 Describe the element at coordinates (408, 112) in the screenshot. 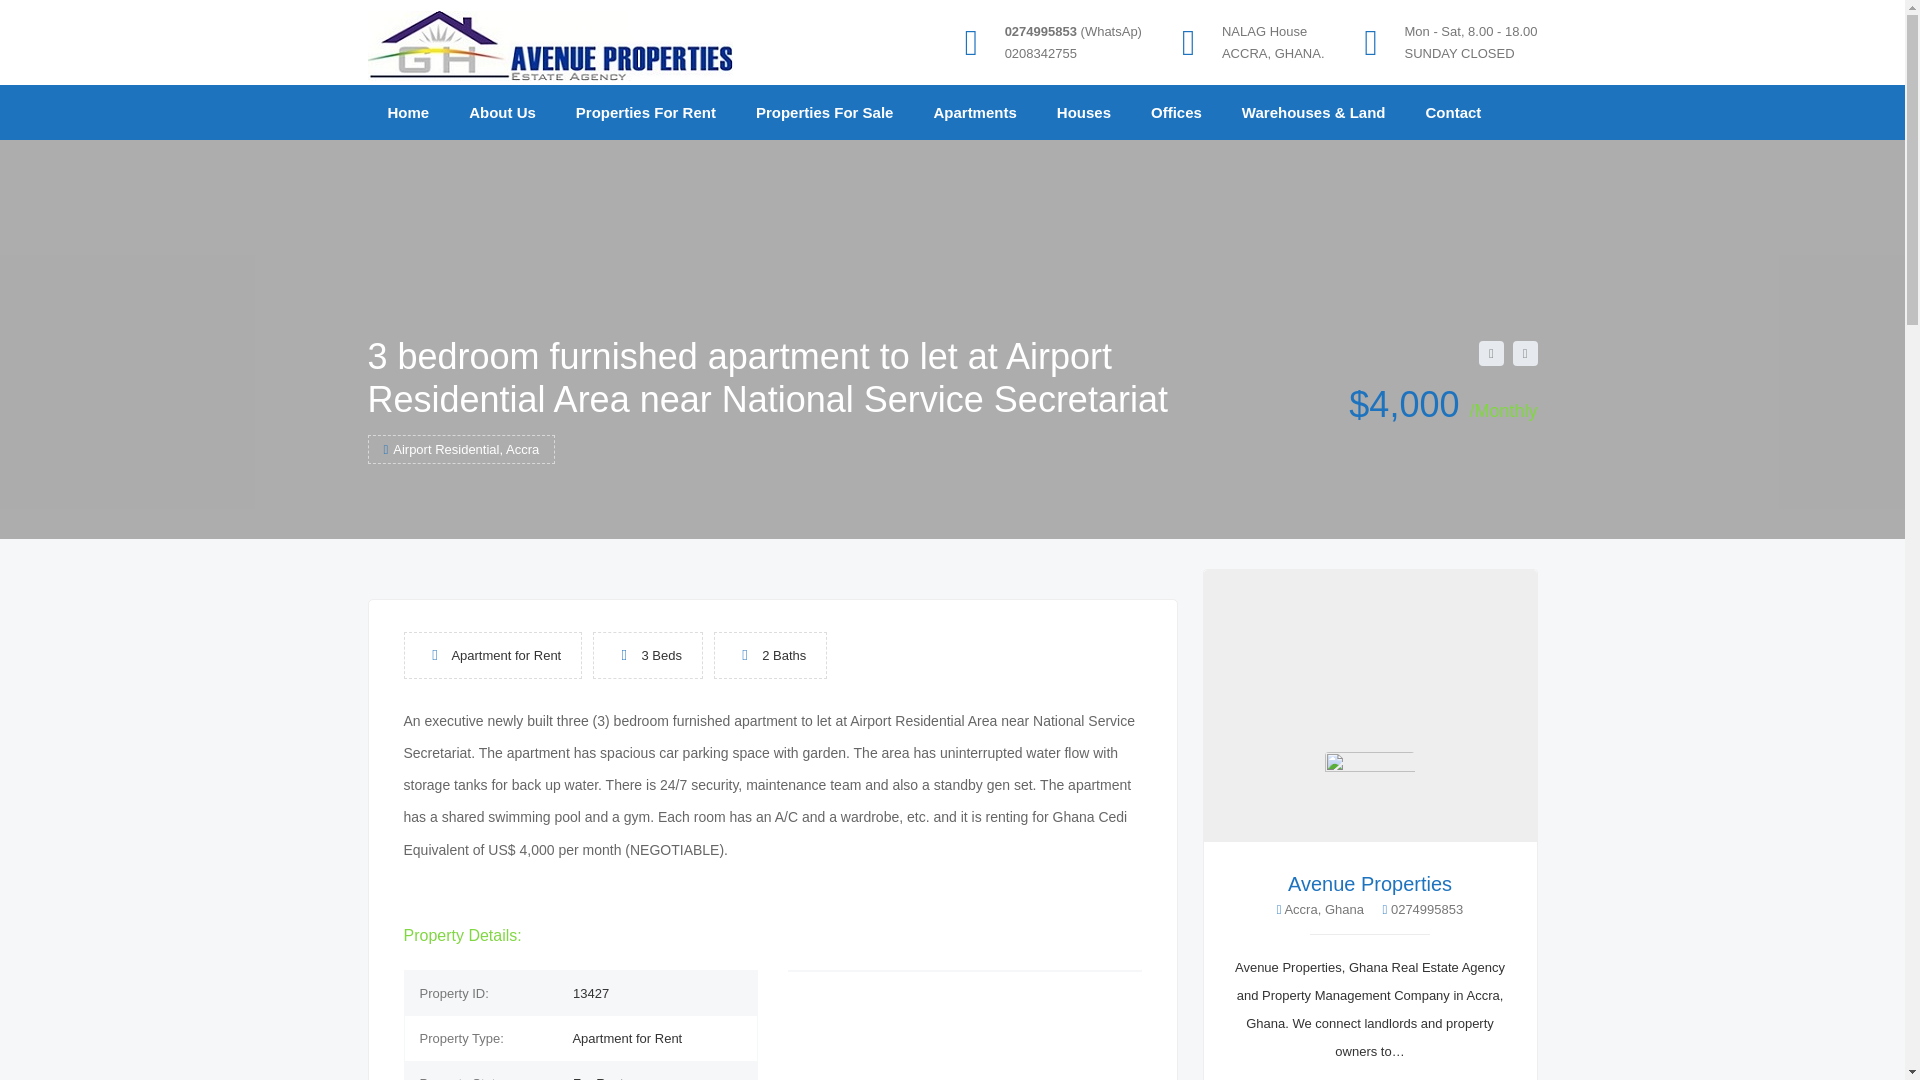

I see `Home` at that location.